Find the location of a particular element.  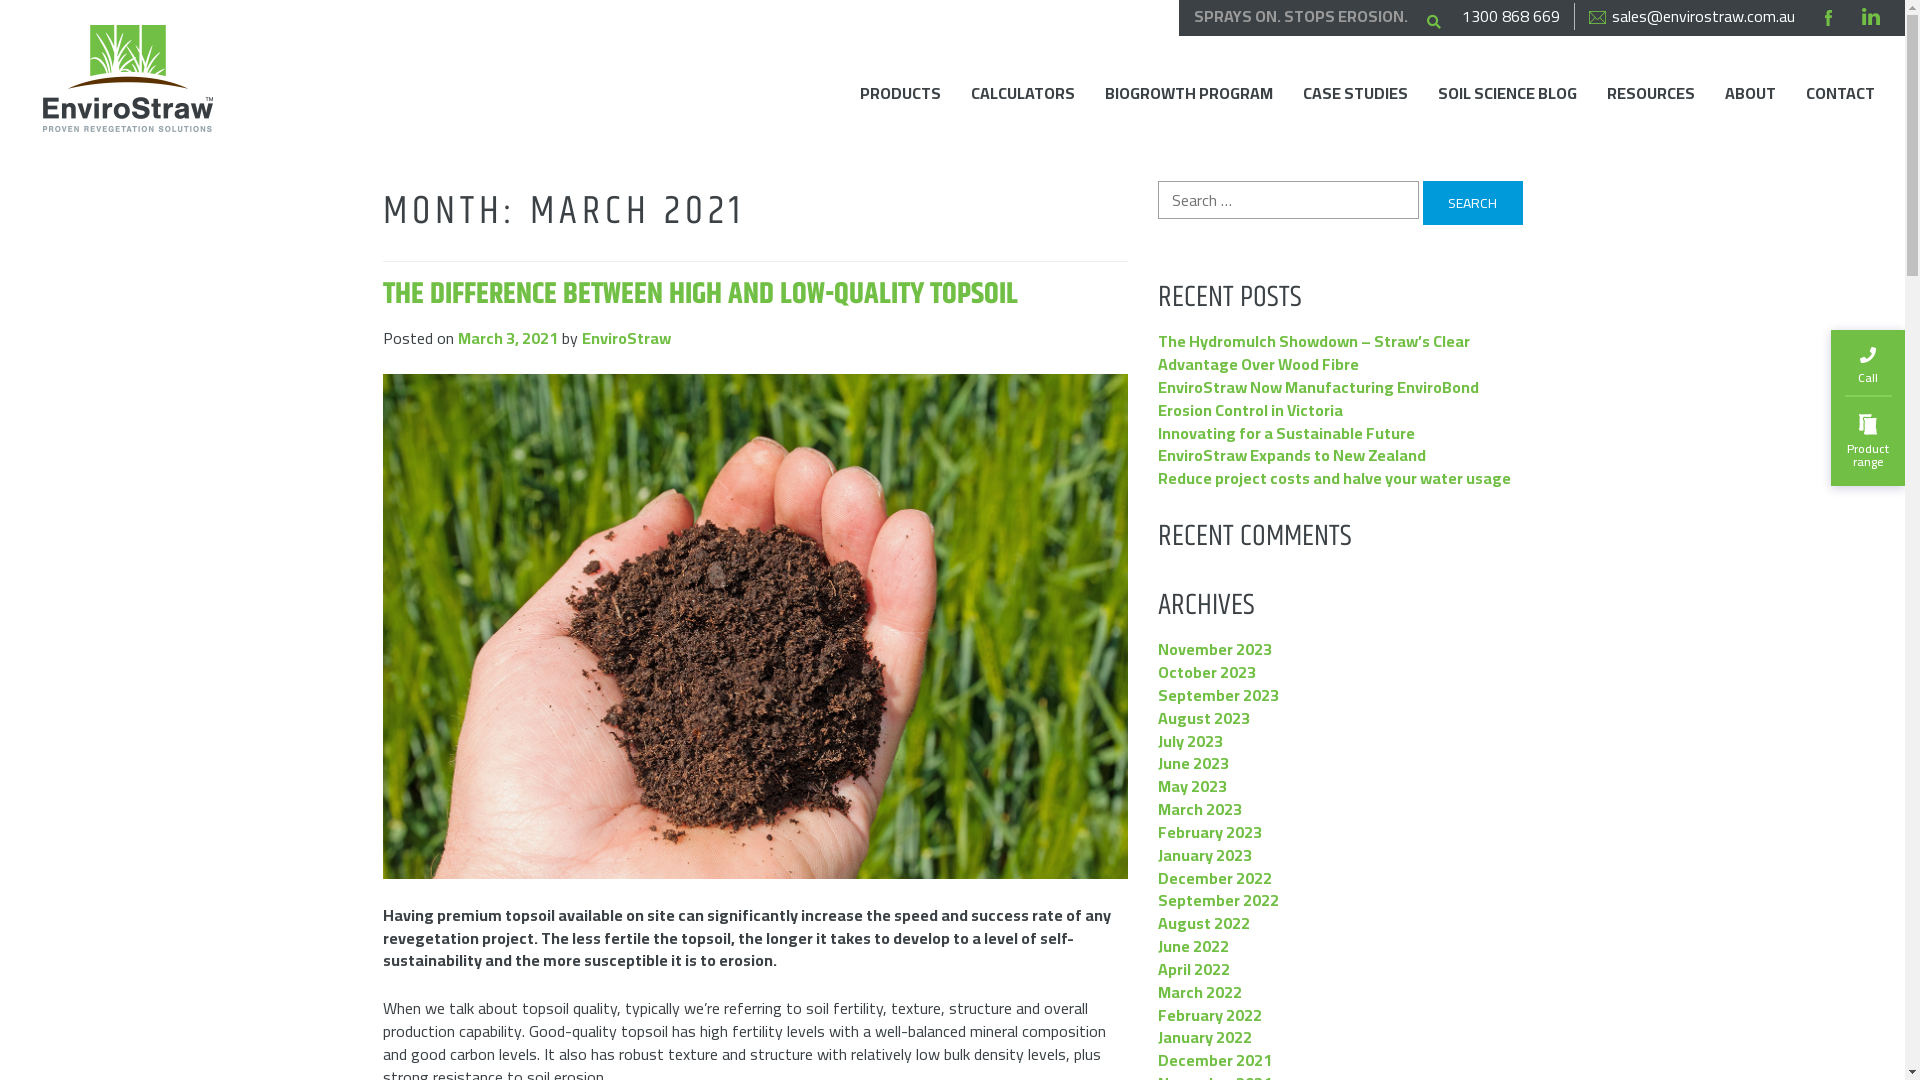

CALCULATORS is located at coordinates (1023, 94).